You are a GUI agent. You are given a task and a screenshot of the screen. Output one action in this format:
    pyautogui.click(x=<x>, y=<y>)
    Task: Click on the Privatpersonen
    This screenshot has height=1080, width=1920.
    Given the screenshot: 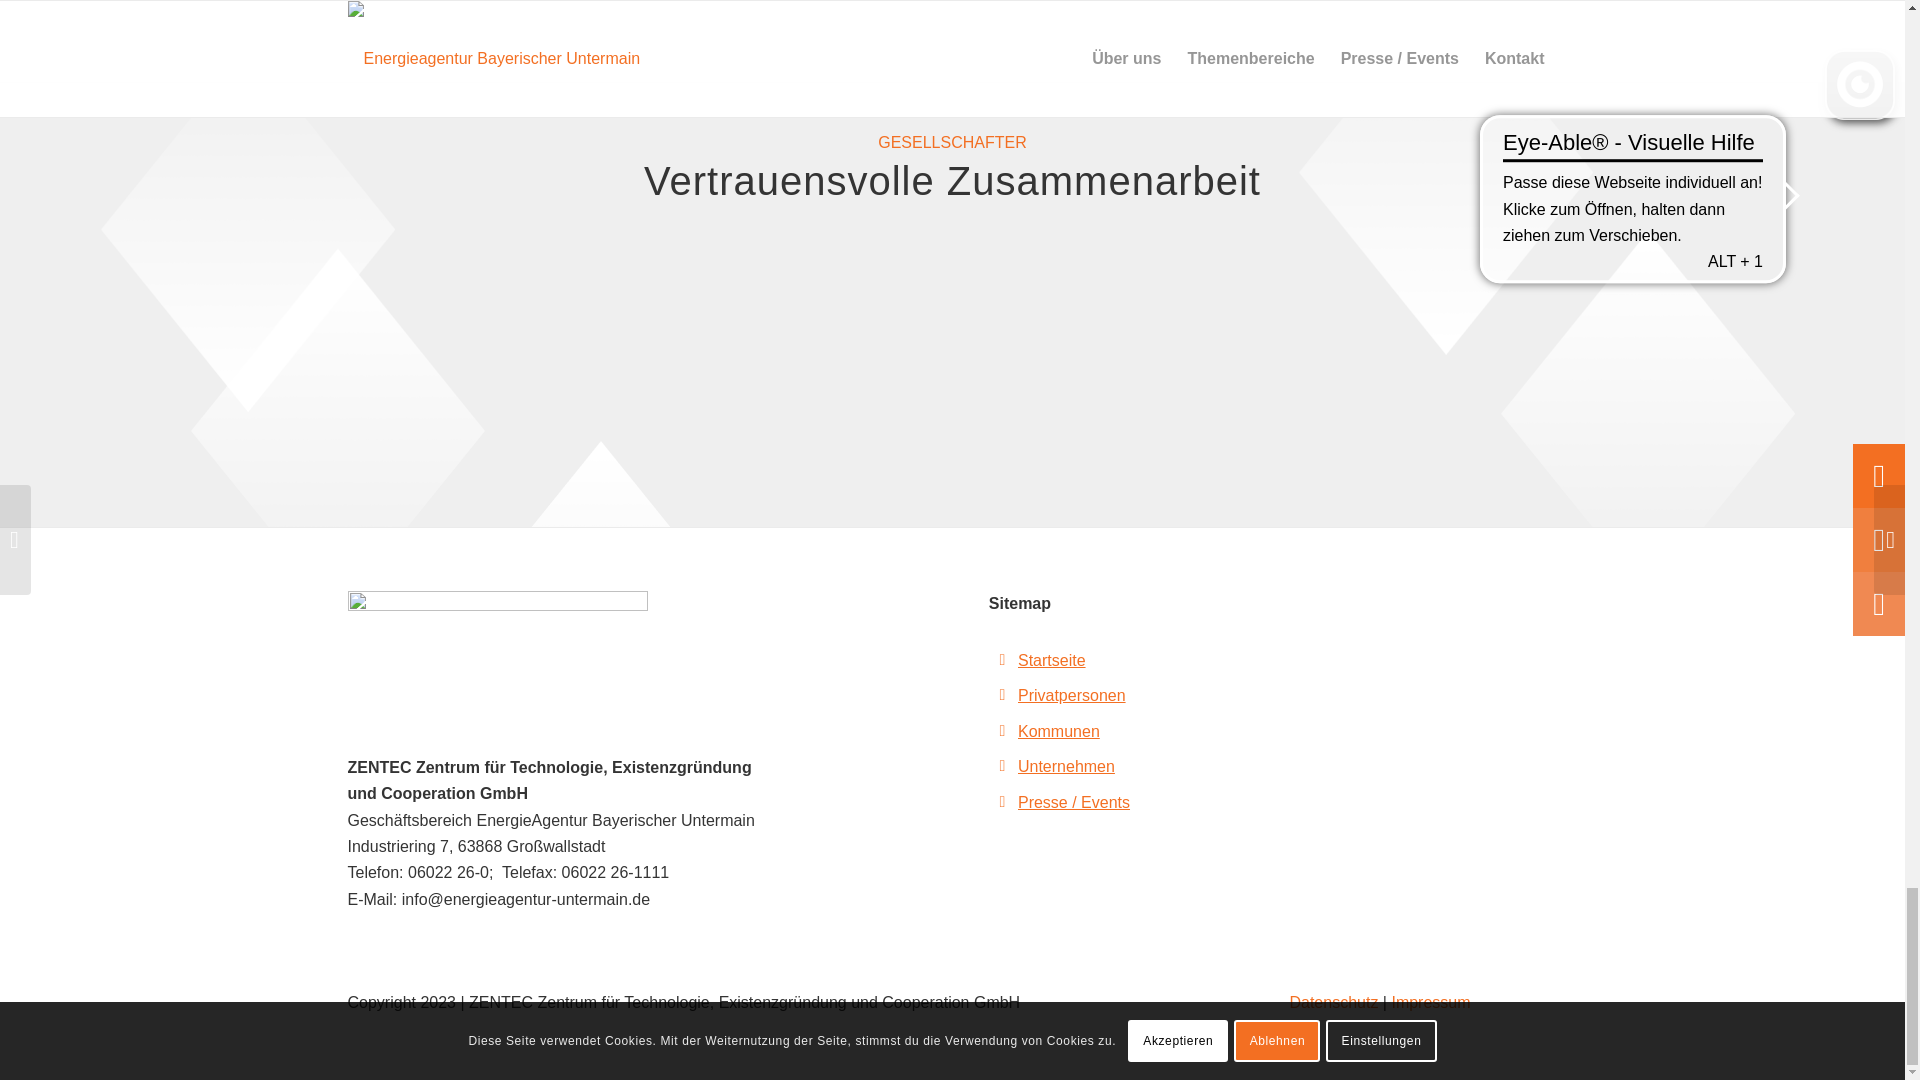 What is the action you would take?
    pyautogui.click(x=1071, y=695)
    